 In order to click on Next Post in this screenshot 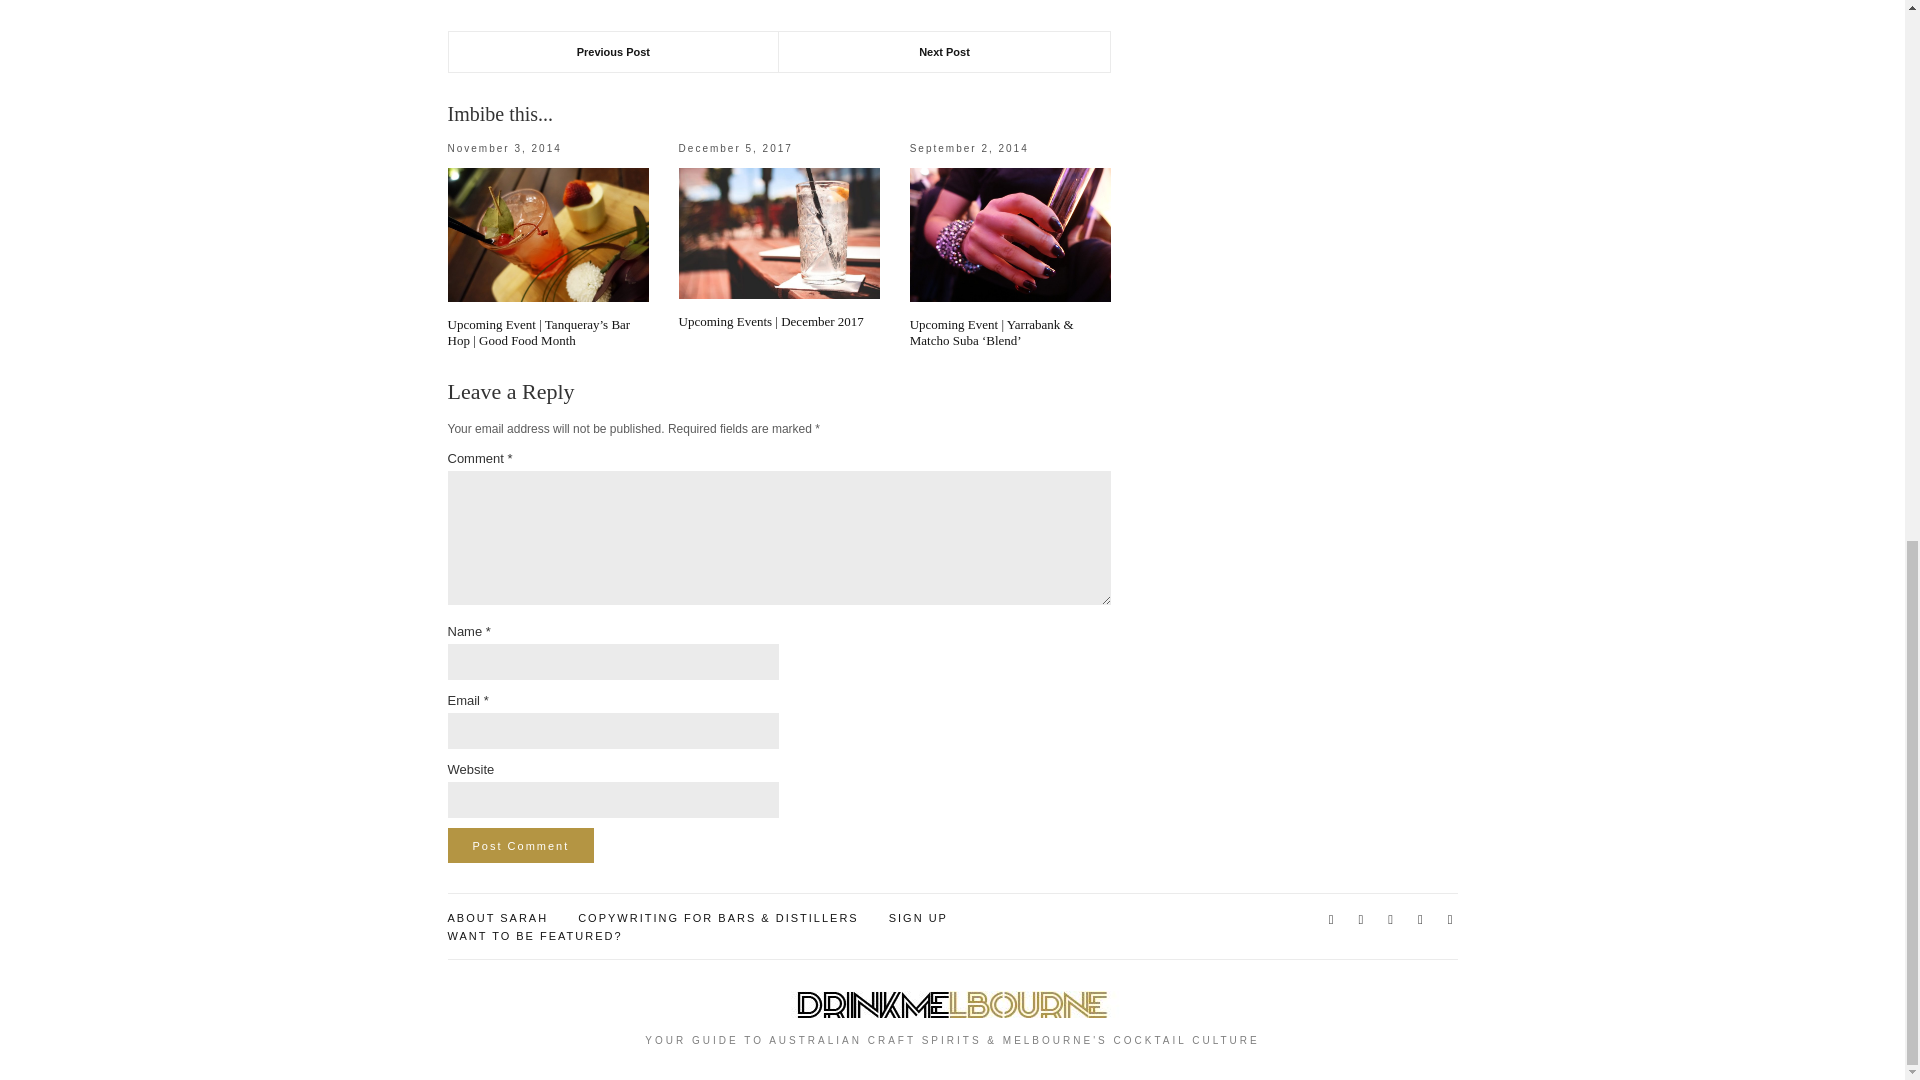, I will do `click(944, 52)`.